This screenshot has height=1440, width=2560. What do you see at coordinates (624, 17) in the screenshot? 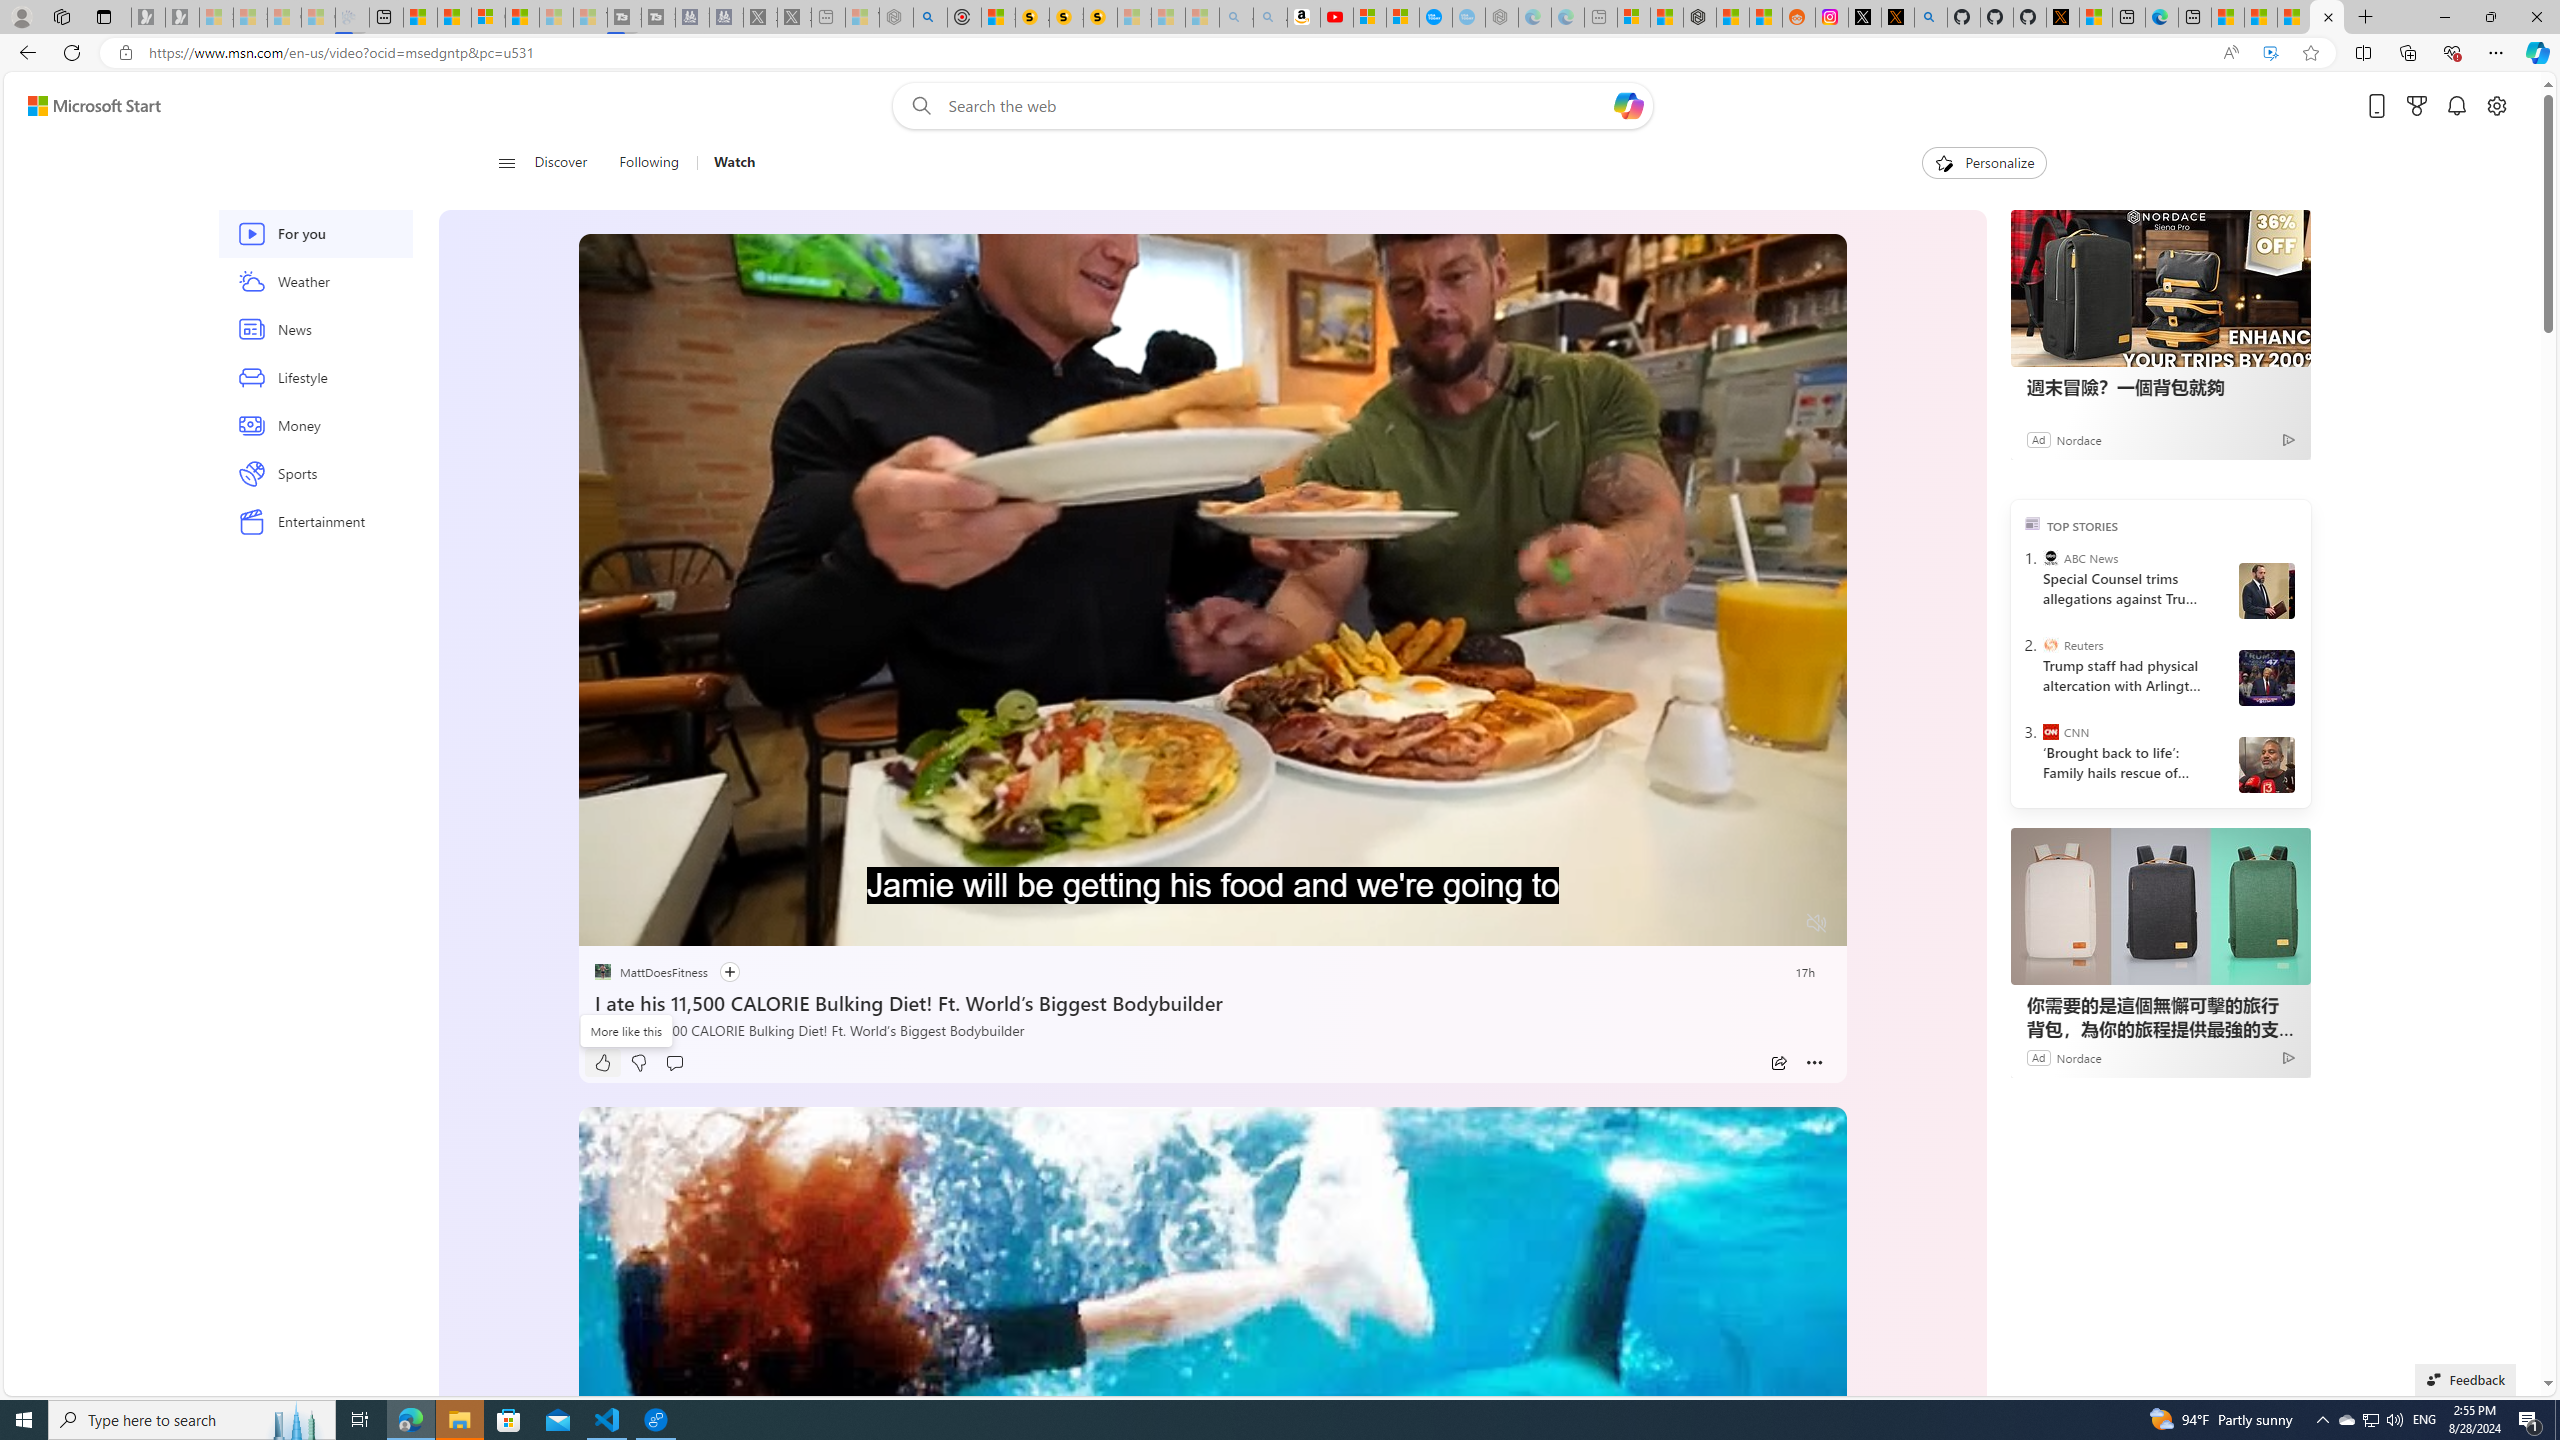
I see `Streaming Coverage | T3 - Sleeping` at bounding box center [624, 17].